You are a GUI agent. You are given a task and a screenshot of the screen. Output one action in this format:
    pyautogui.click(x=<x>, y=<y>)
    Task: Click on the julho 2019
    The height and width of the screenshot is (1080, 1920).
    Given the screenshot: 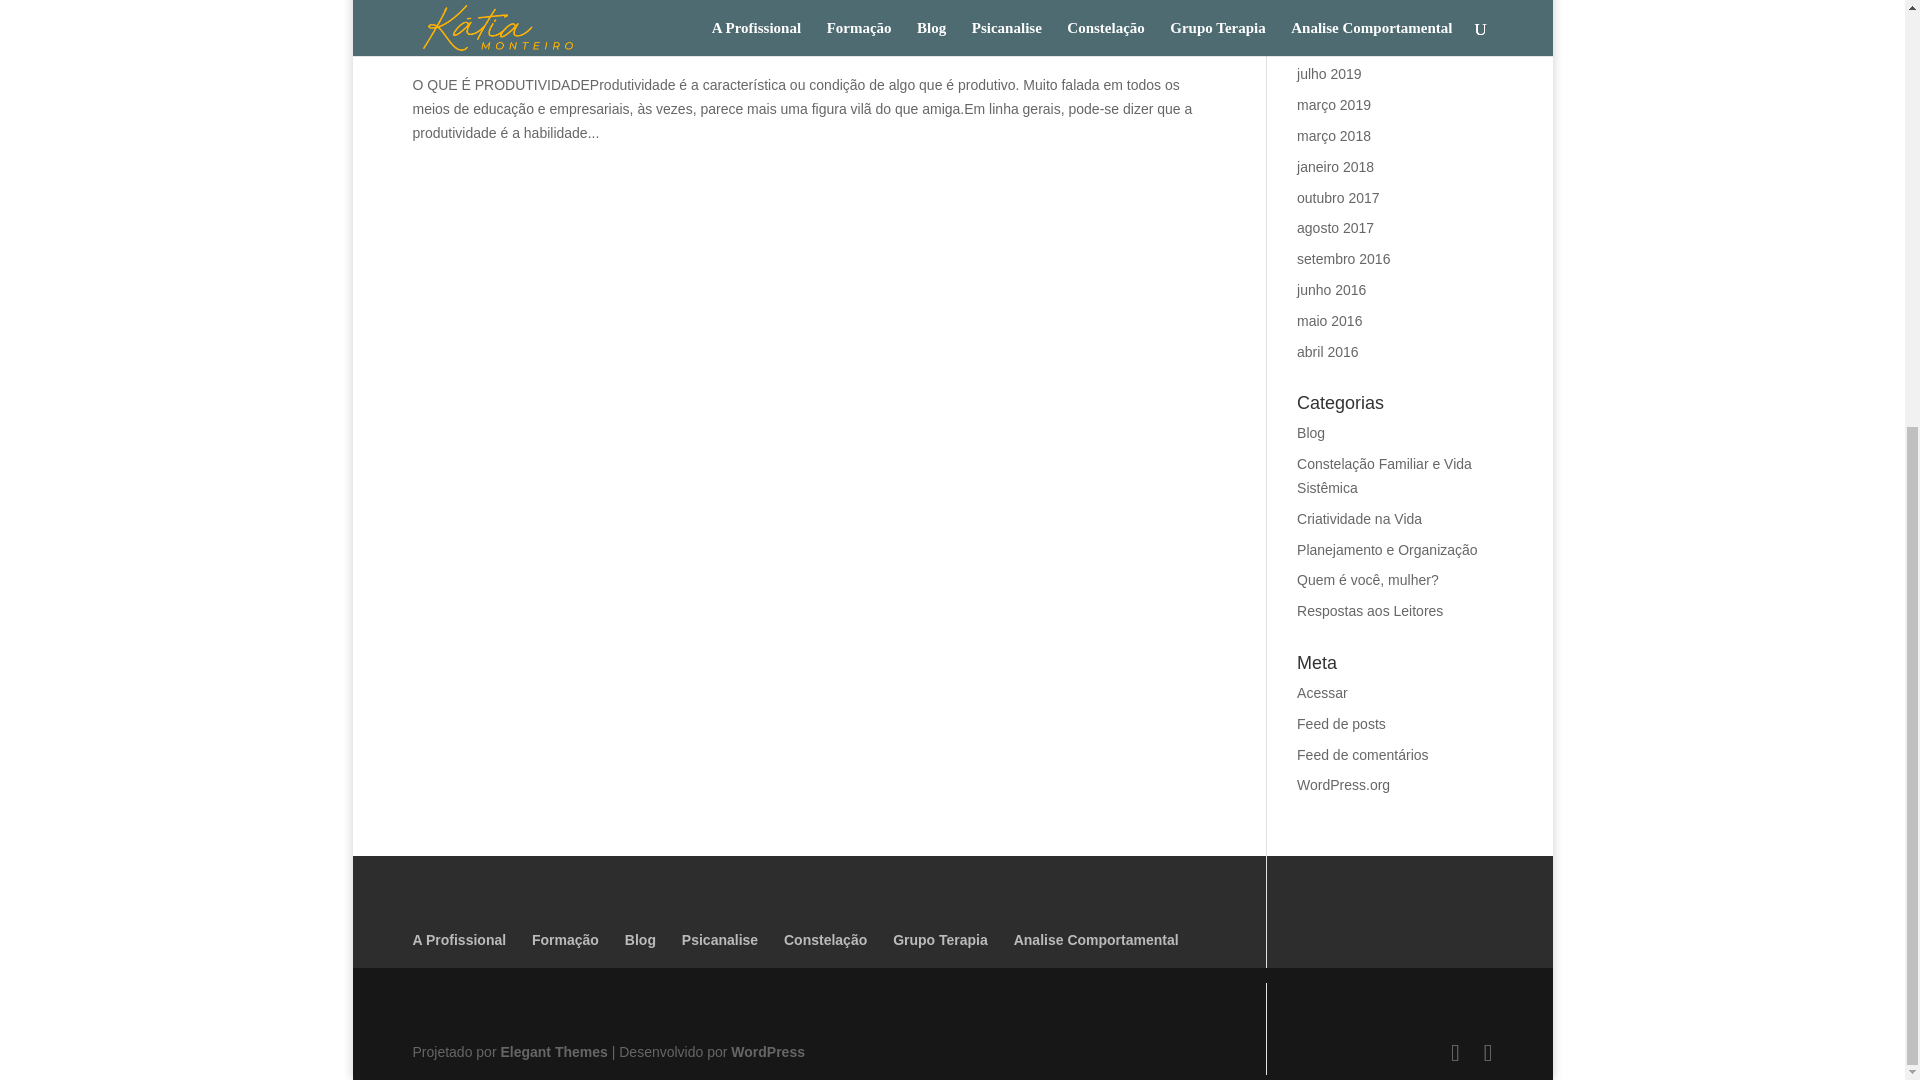 What is the action you would take?
    pyautogui.click(x=1329, y=74)
    